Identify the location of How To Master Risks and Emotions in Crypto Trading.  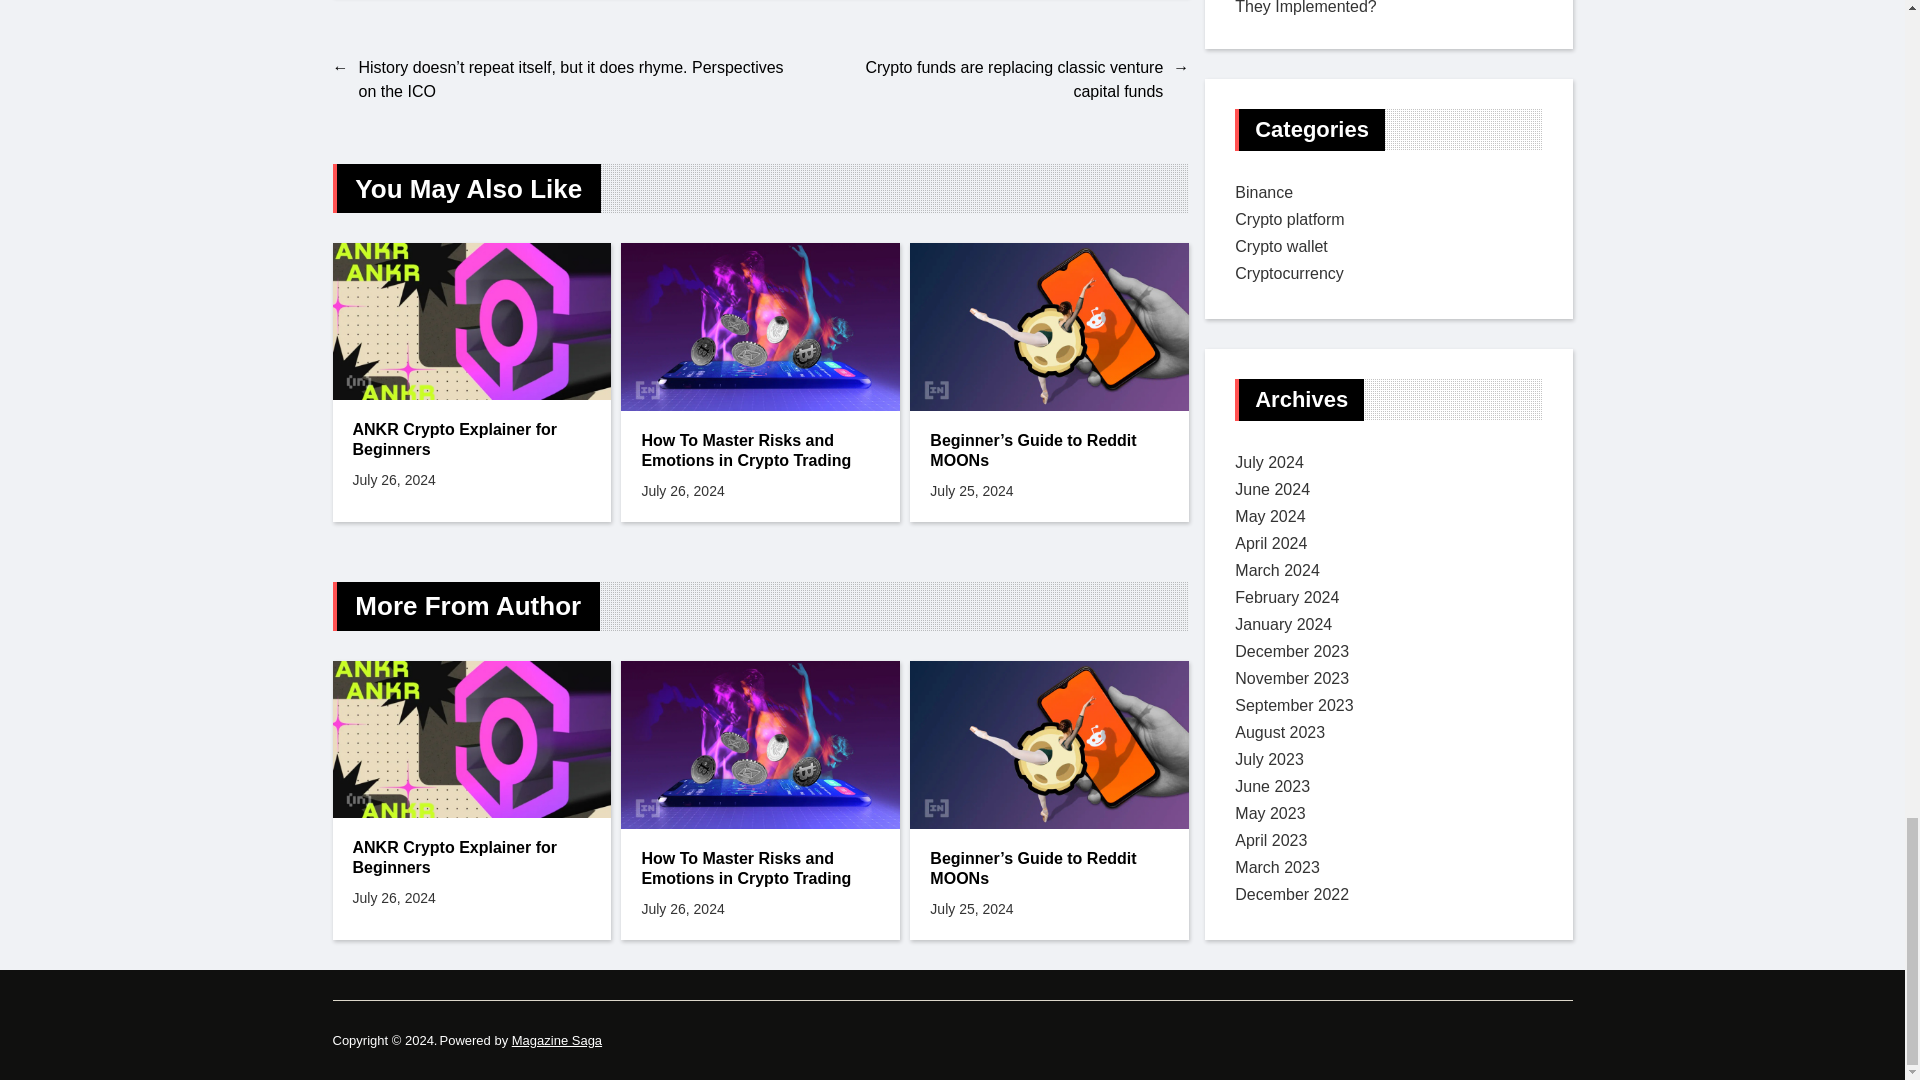
(760, 868).